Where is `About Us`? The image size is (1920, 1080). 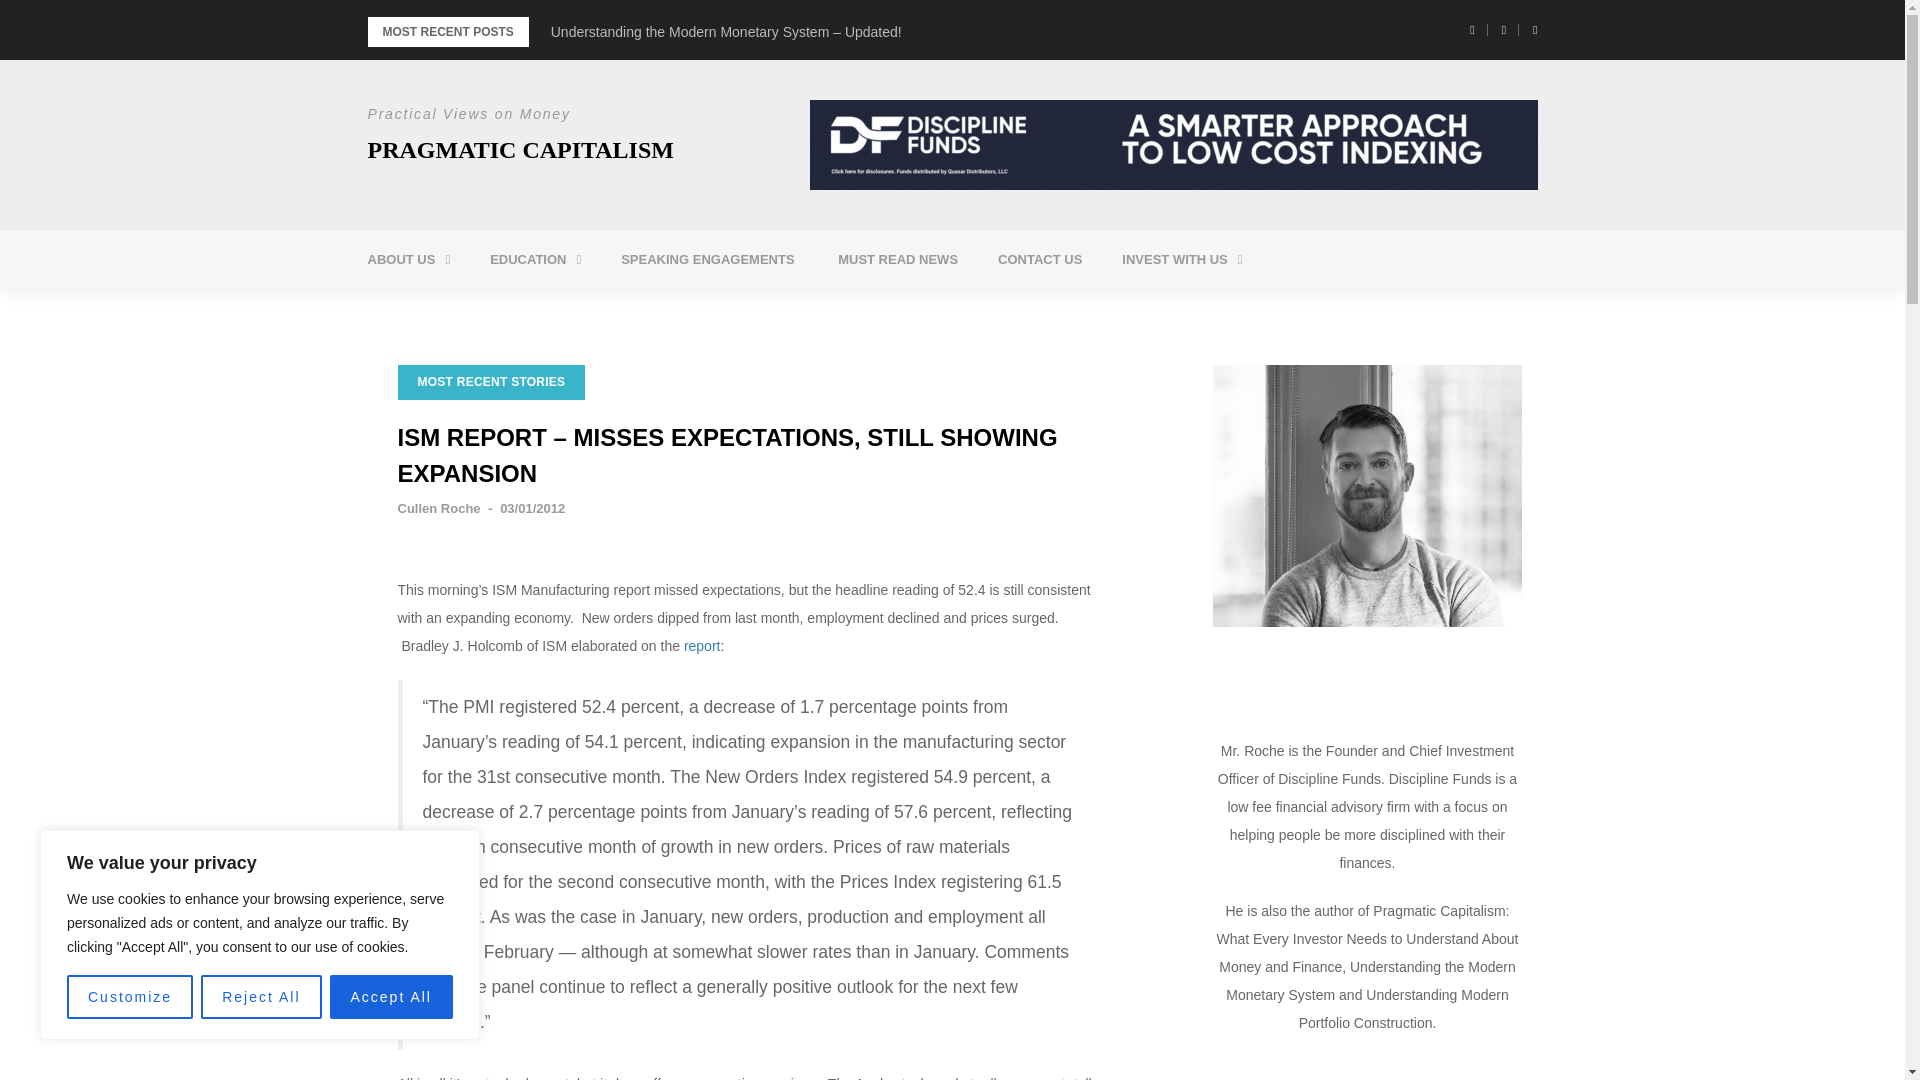
About Us is located at coordinates (408, 260).